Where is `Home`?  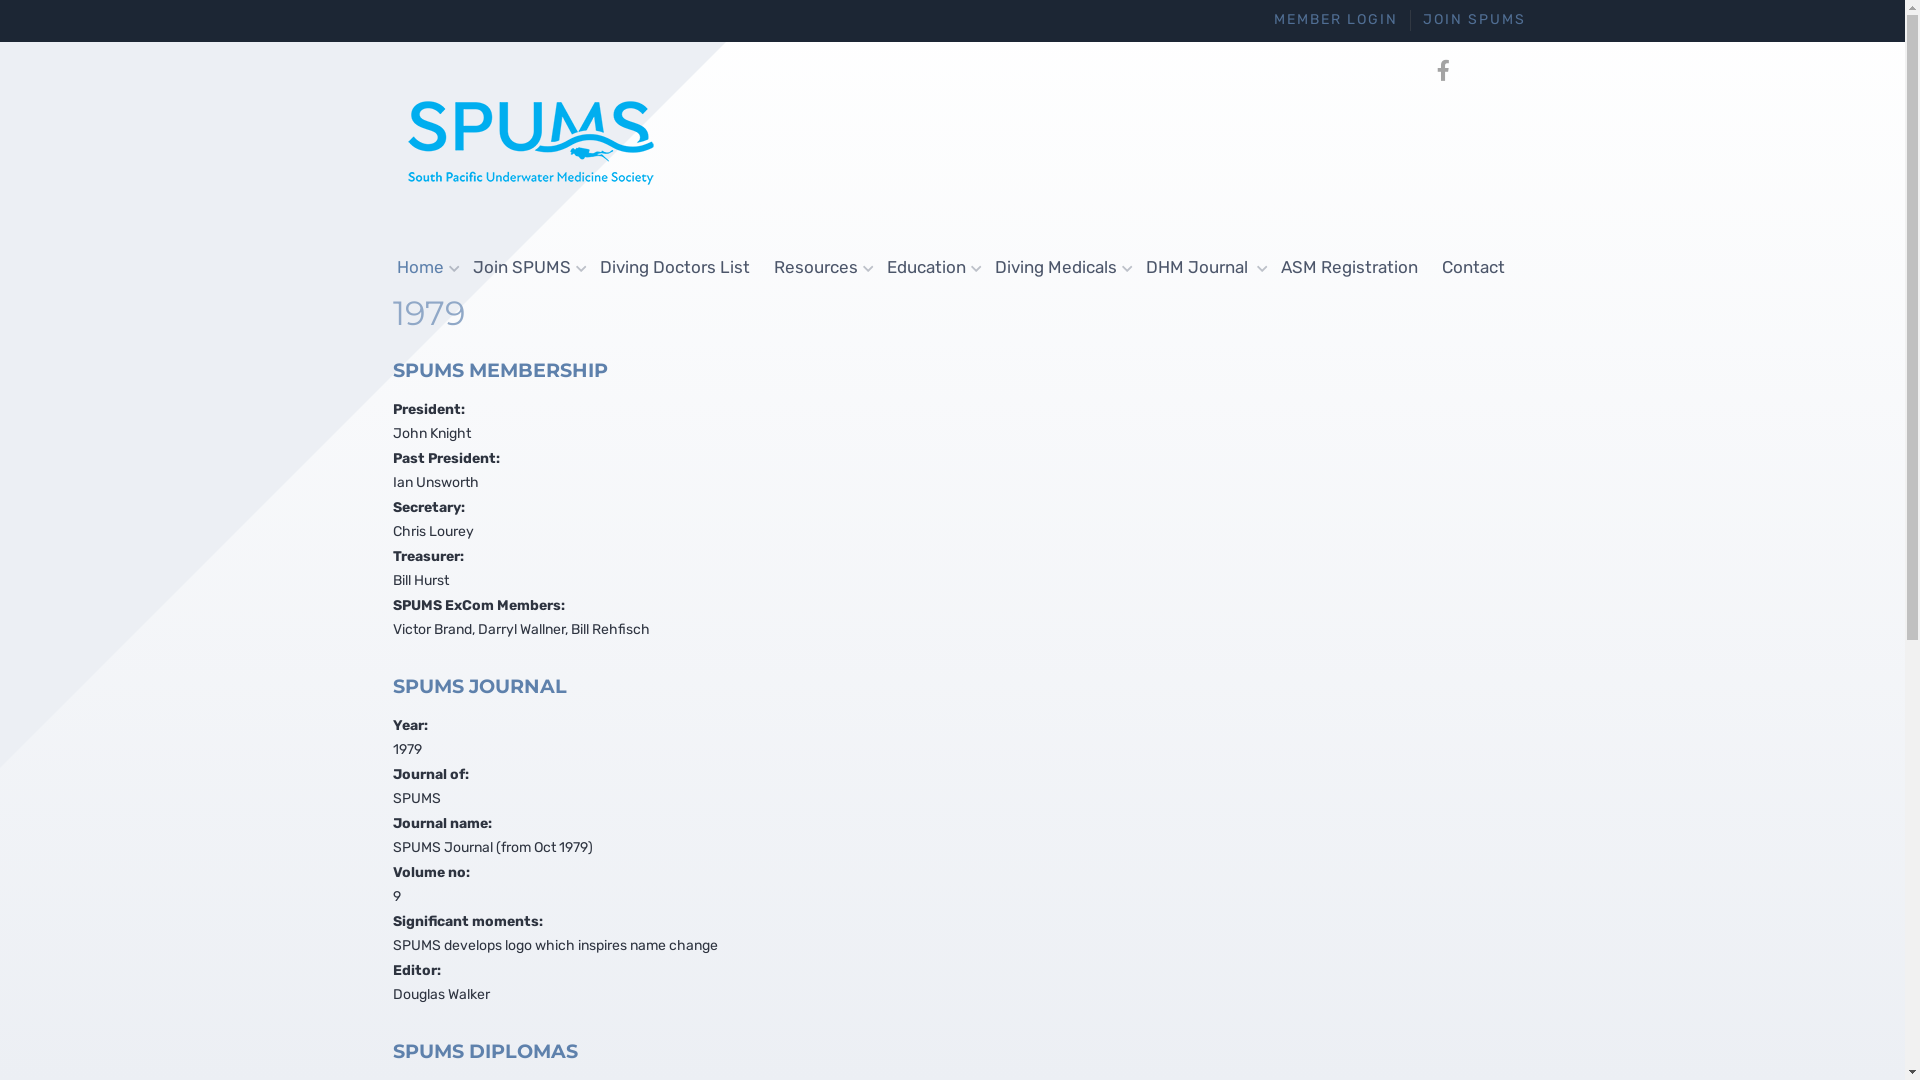 Home is located at coordinates (422, 268).